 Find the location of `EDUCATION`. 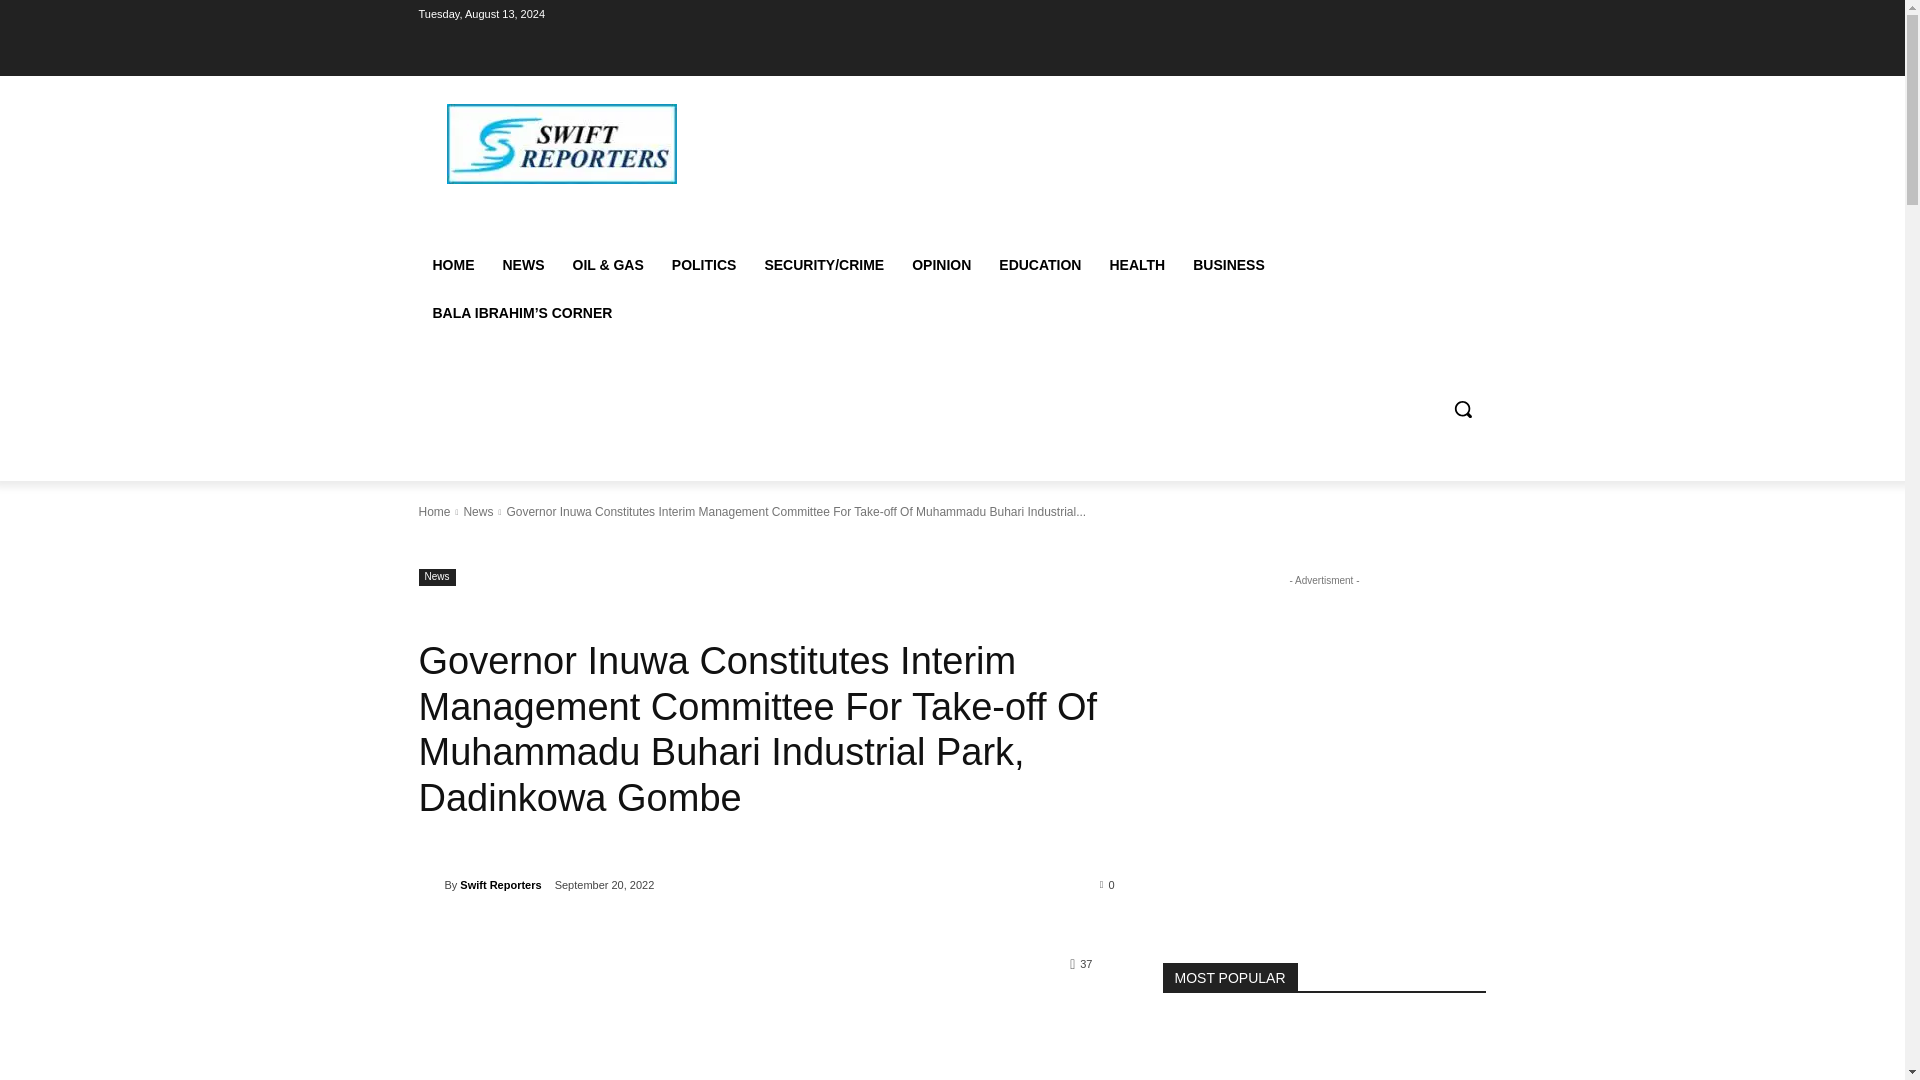

EDUCATION is located at coordinates (1039, 264).